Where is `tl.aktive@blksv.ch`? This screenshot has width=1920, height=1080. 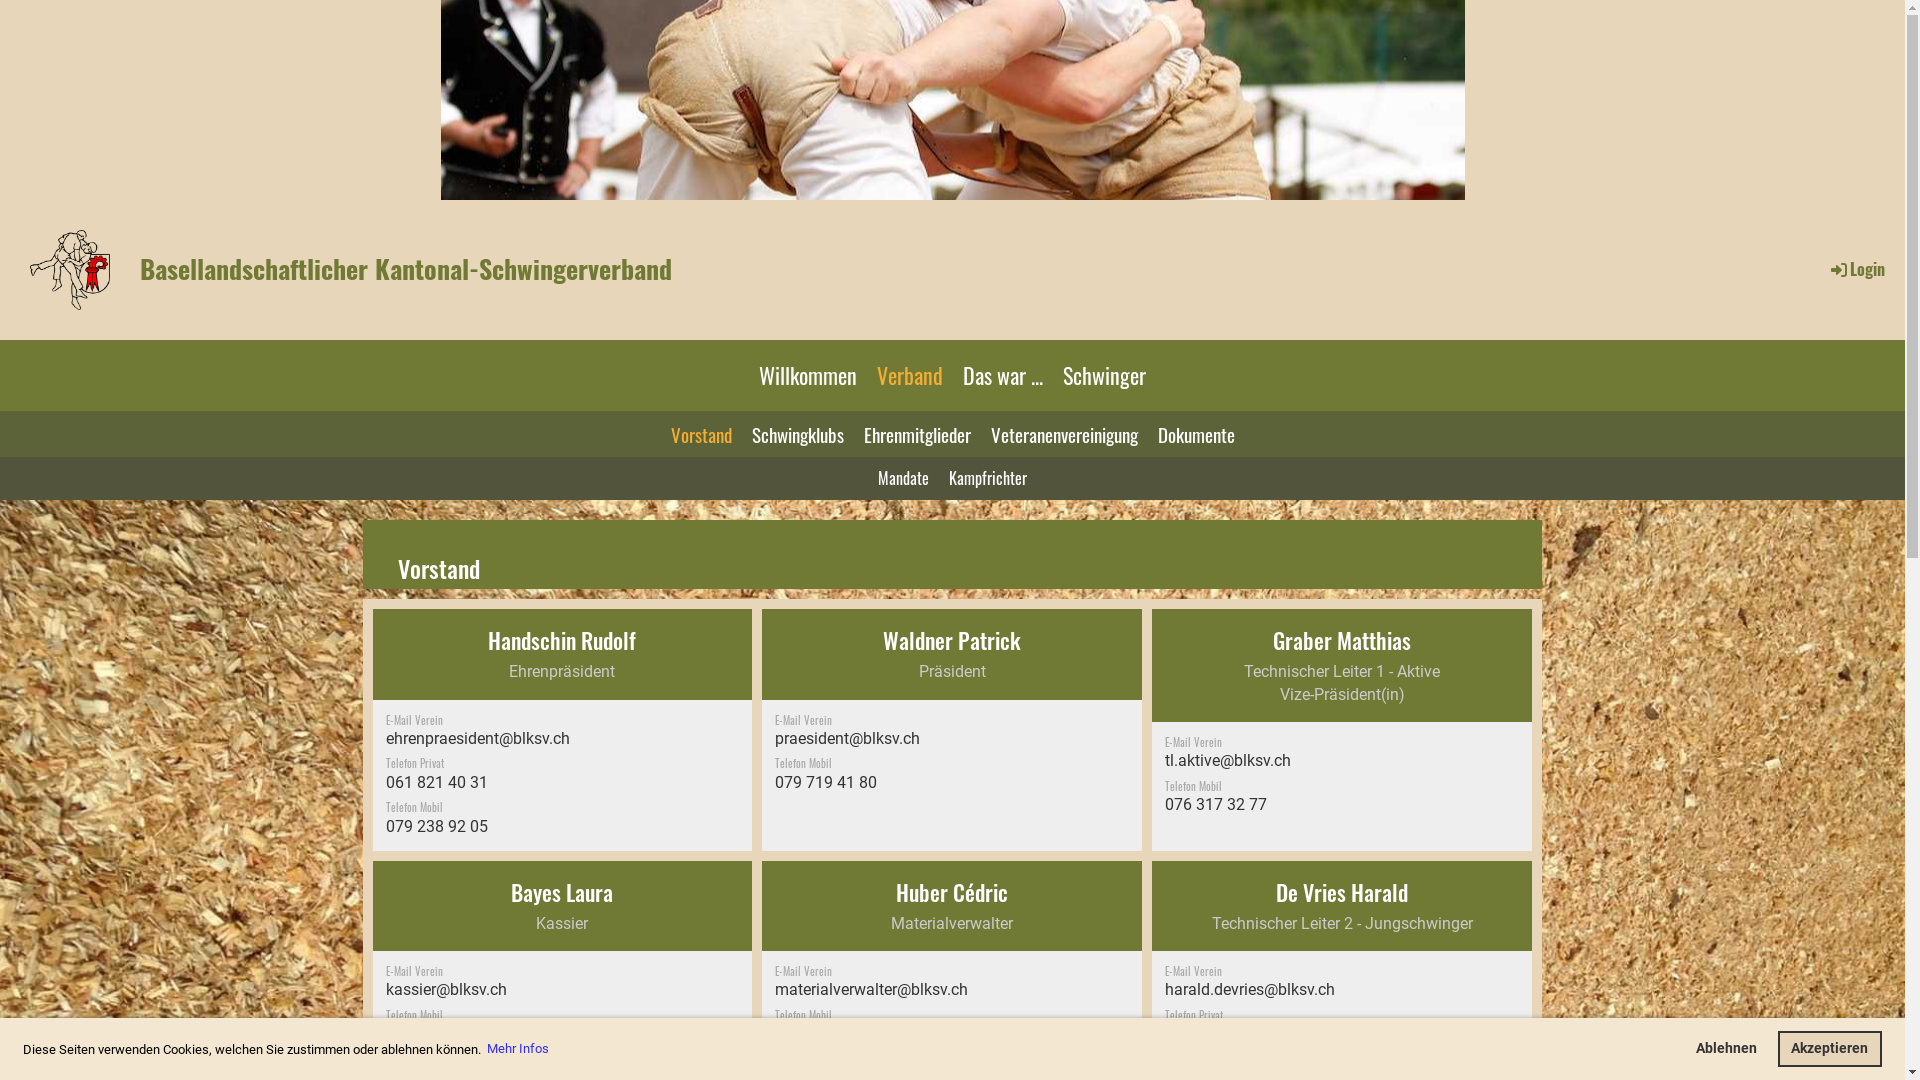
tl.aktive@blksv.ch is located at coordinates (1228, 760).